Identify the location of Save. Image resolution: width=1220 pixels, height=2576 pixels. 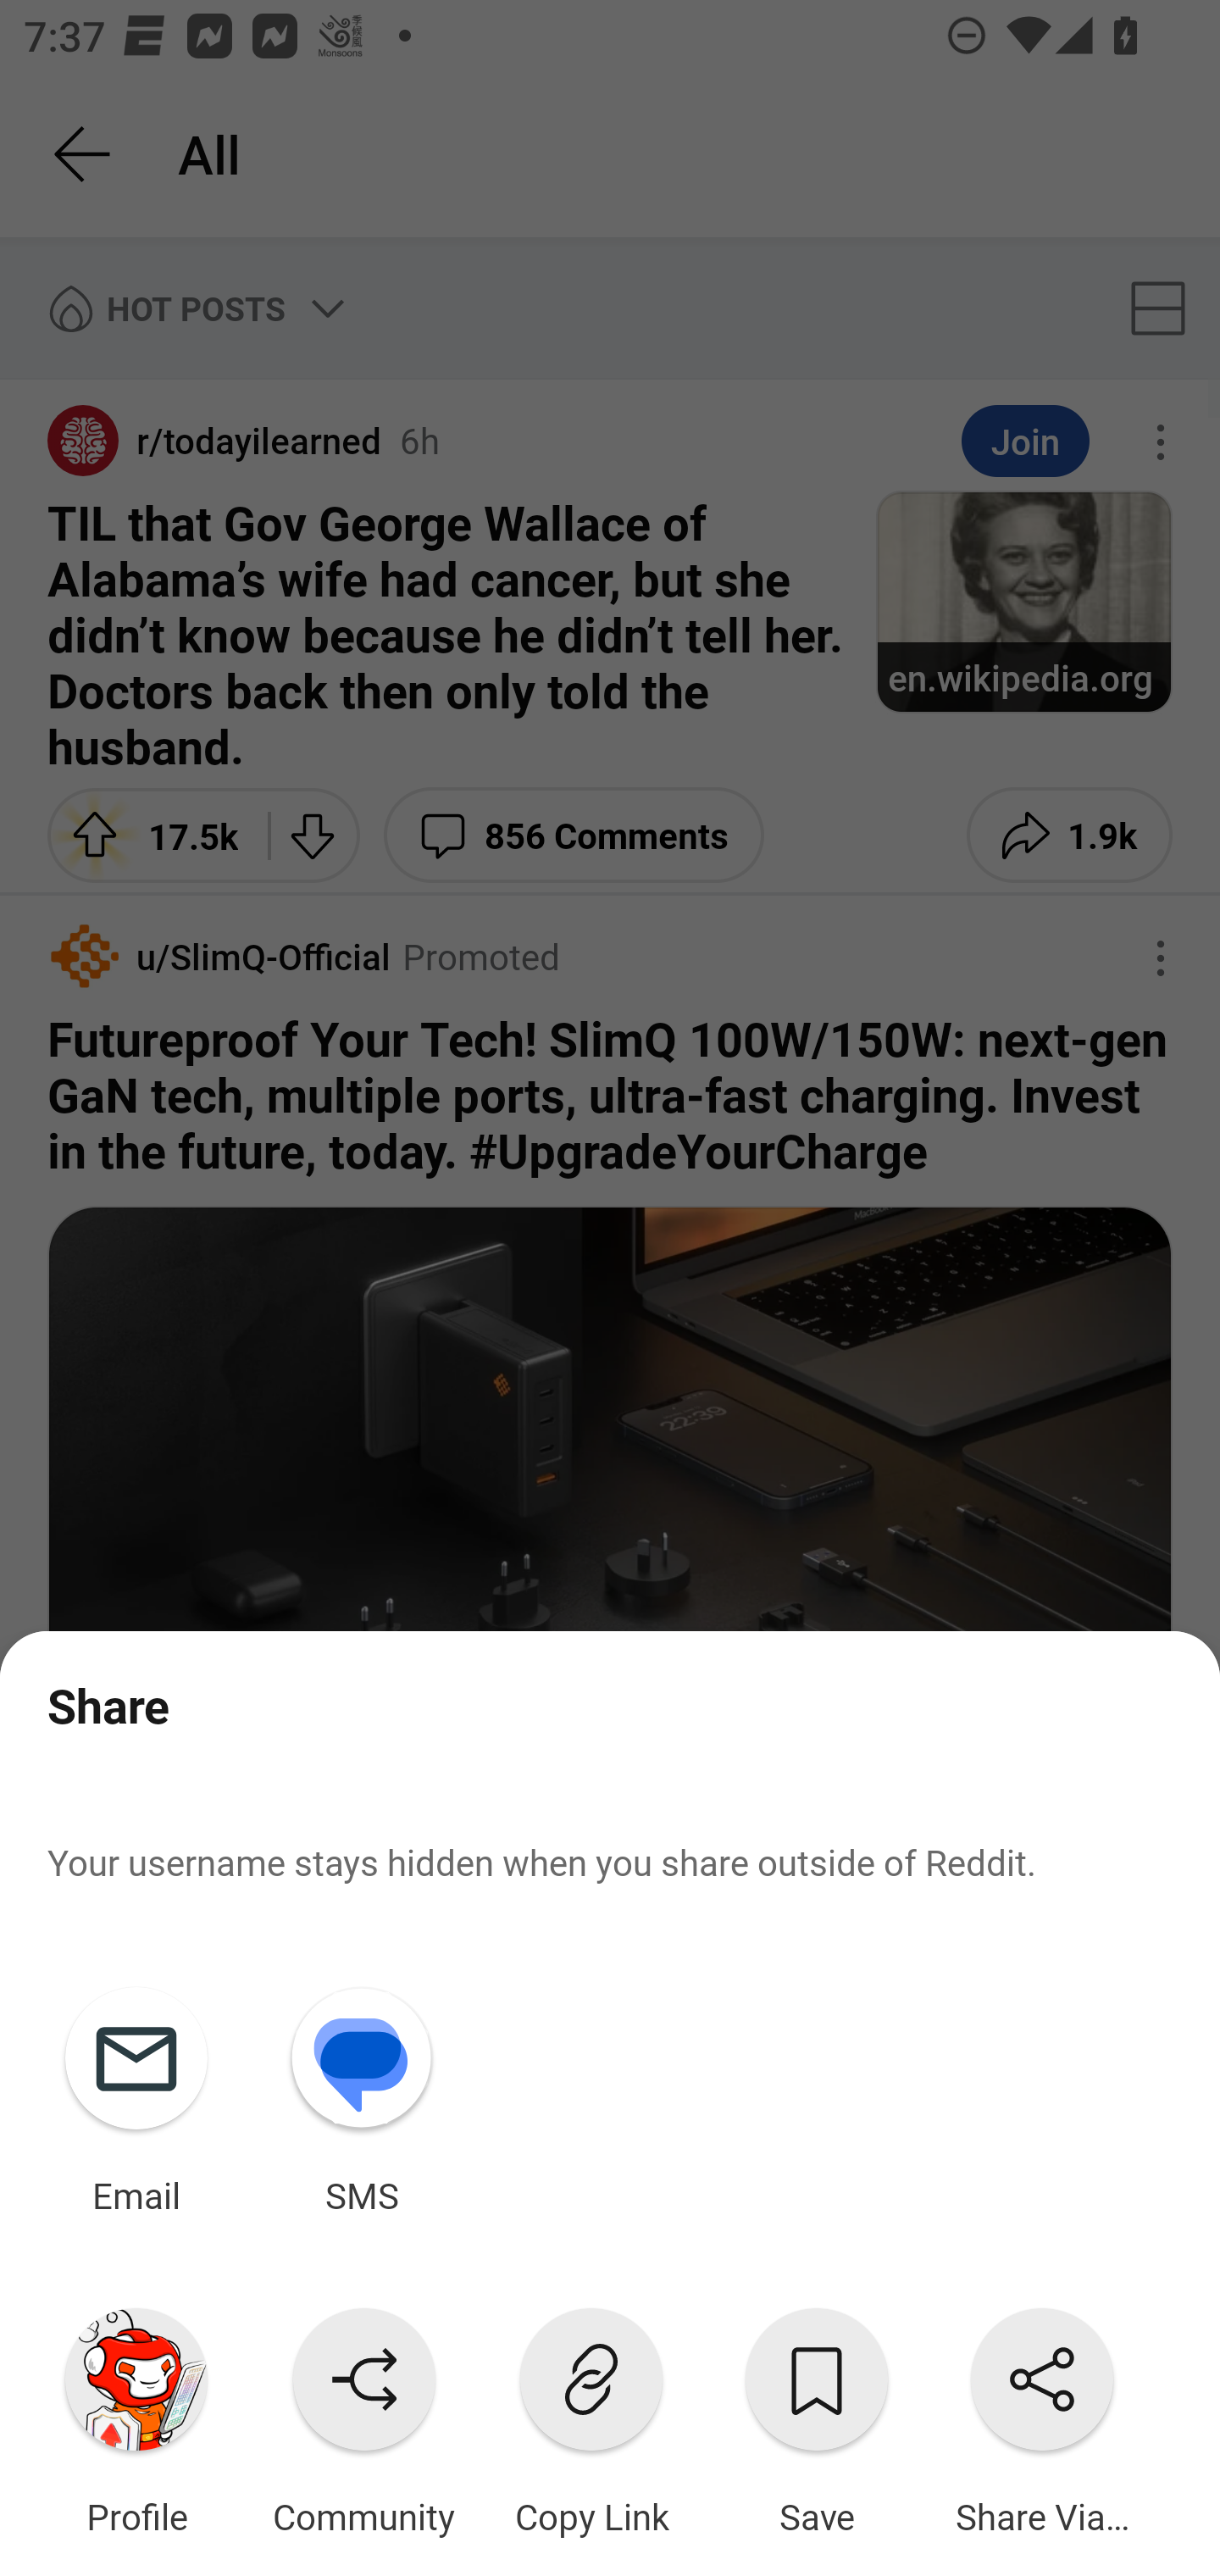
(817, 2415).